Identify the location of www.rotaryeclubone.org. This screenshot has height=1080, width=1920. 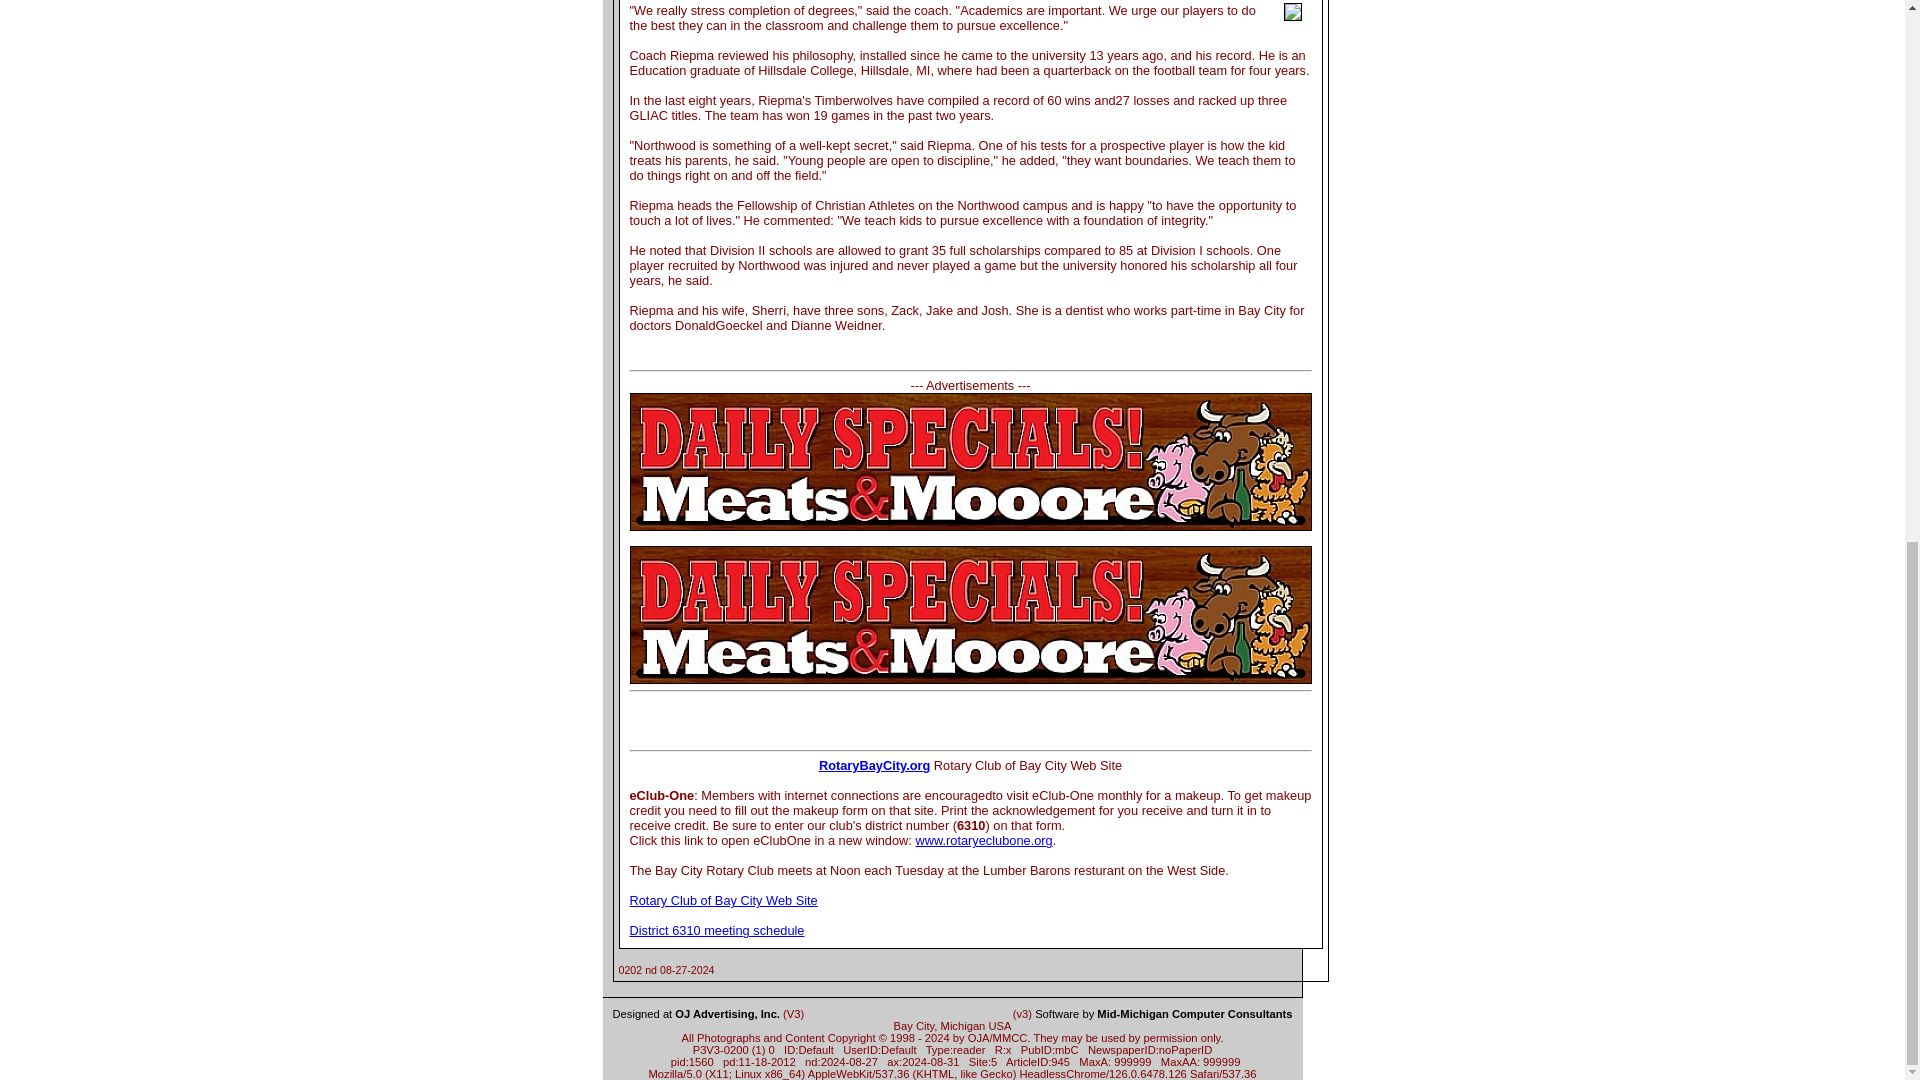
(984, 840).